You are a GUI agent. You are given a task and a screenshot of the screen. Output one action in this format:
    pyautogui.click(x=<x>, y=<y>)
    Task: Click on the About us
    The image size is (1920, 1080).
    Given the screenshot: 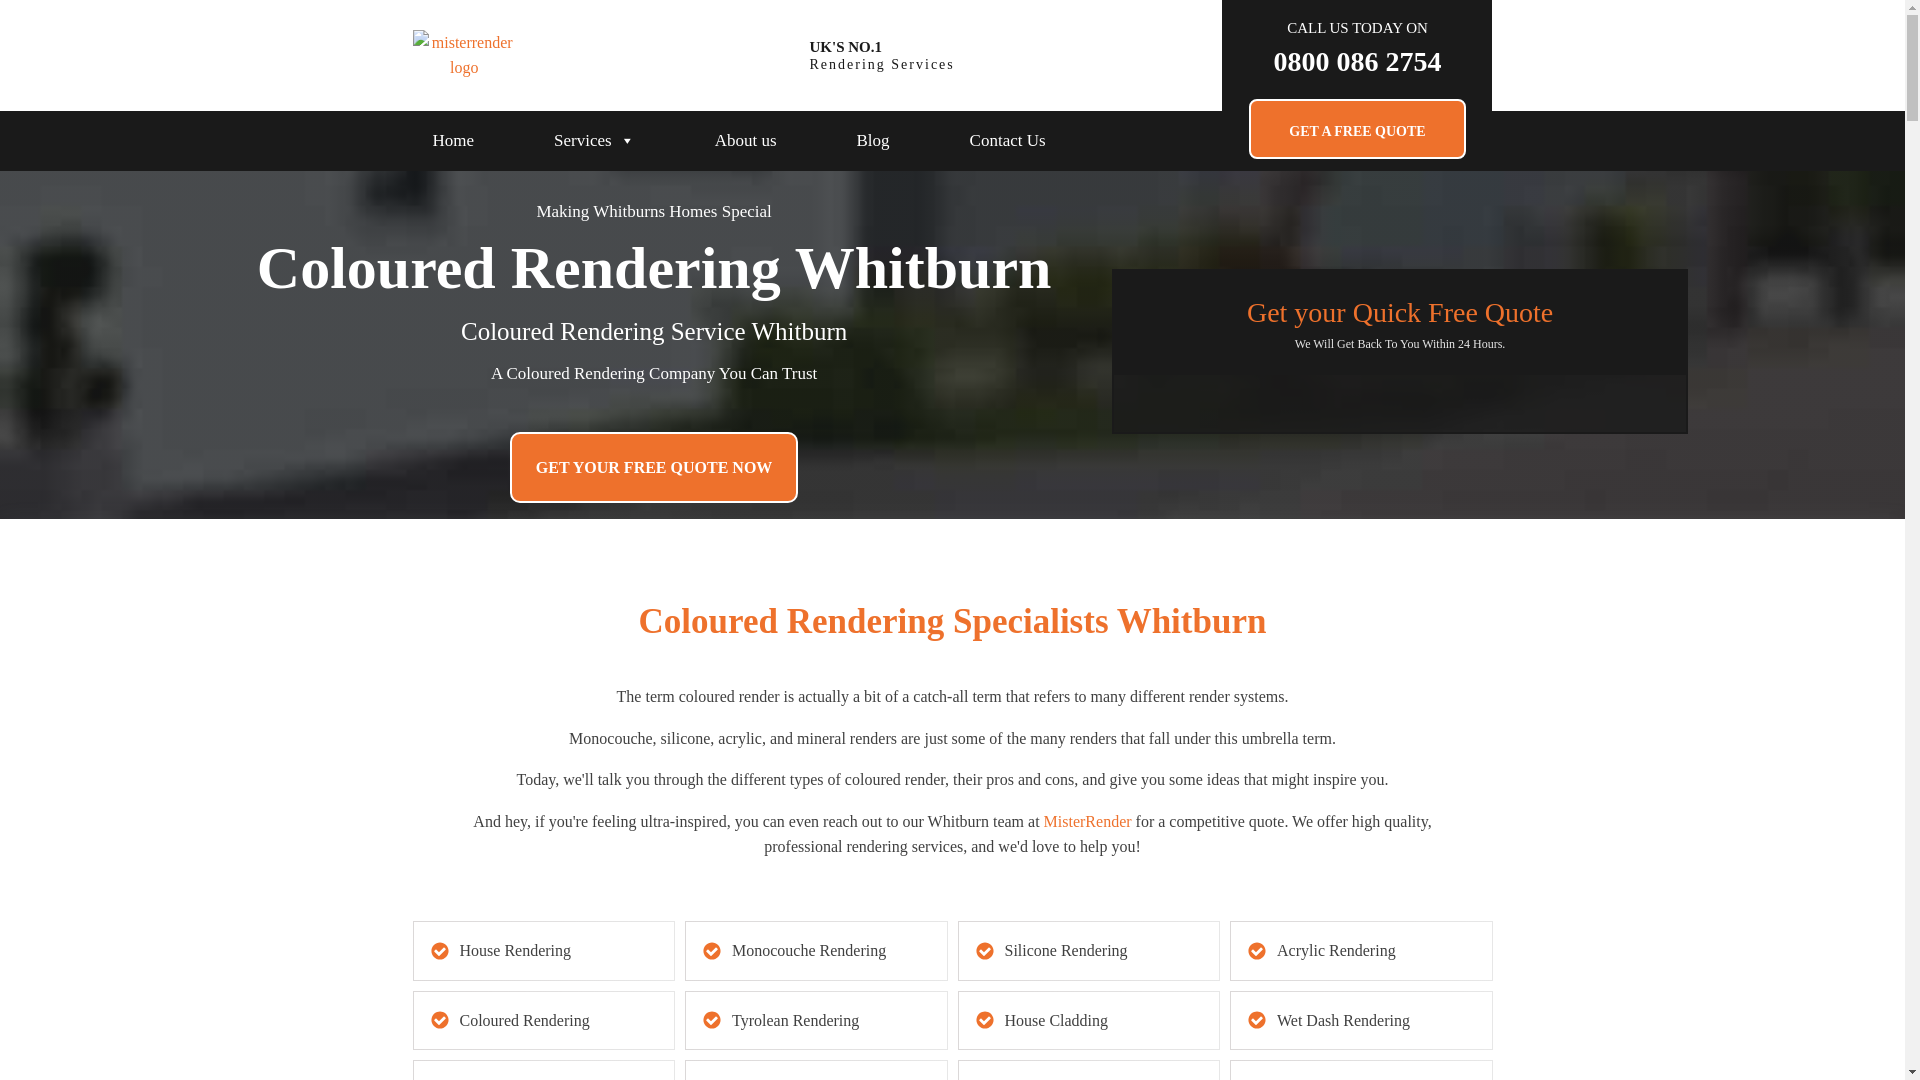 What is the action you would take?
    pyautogui.click(x=746, y=140)
    